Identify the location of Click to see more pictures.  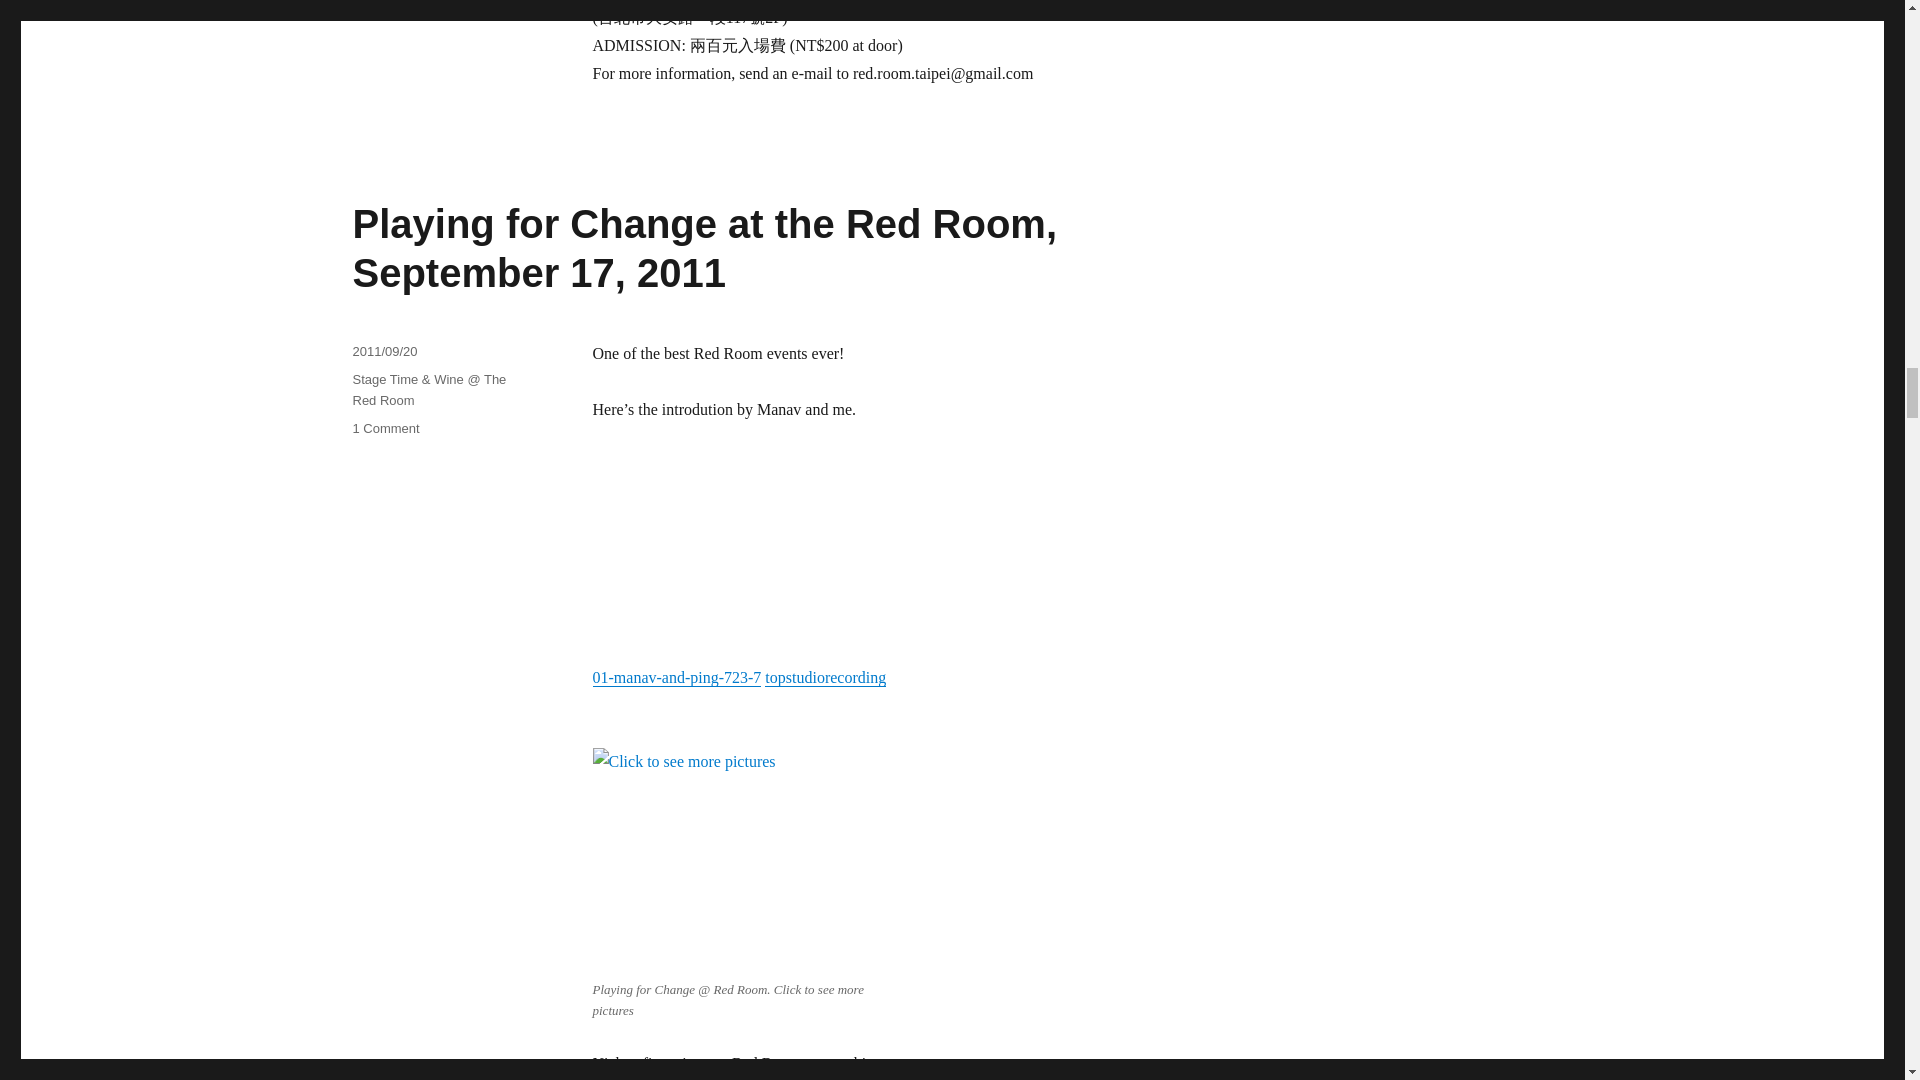
(742, 860).